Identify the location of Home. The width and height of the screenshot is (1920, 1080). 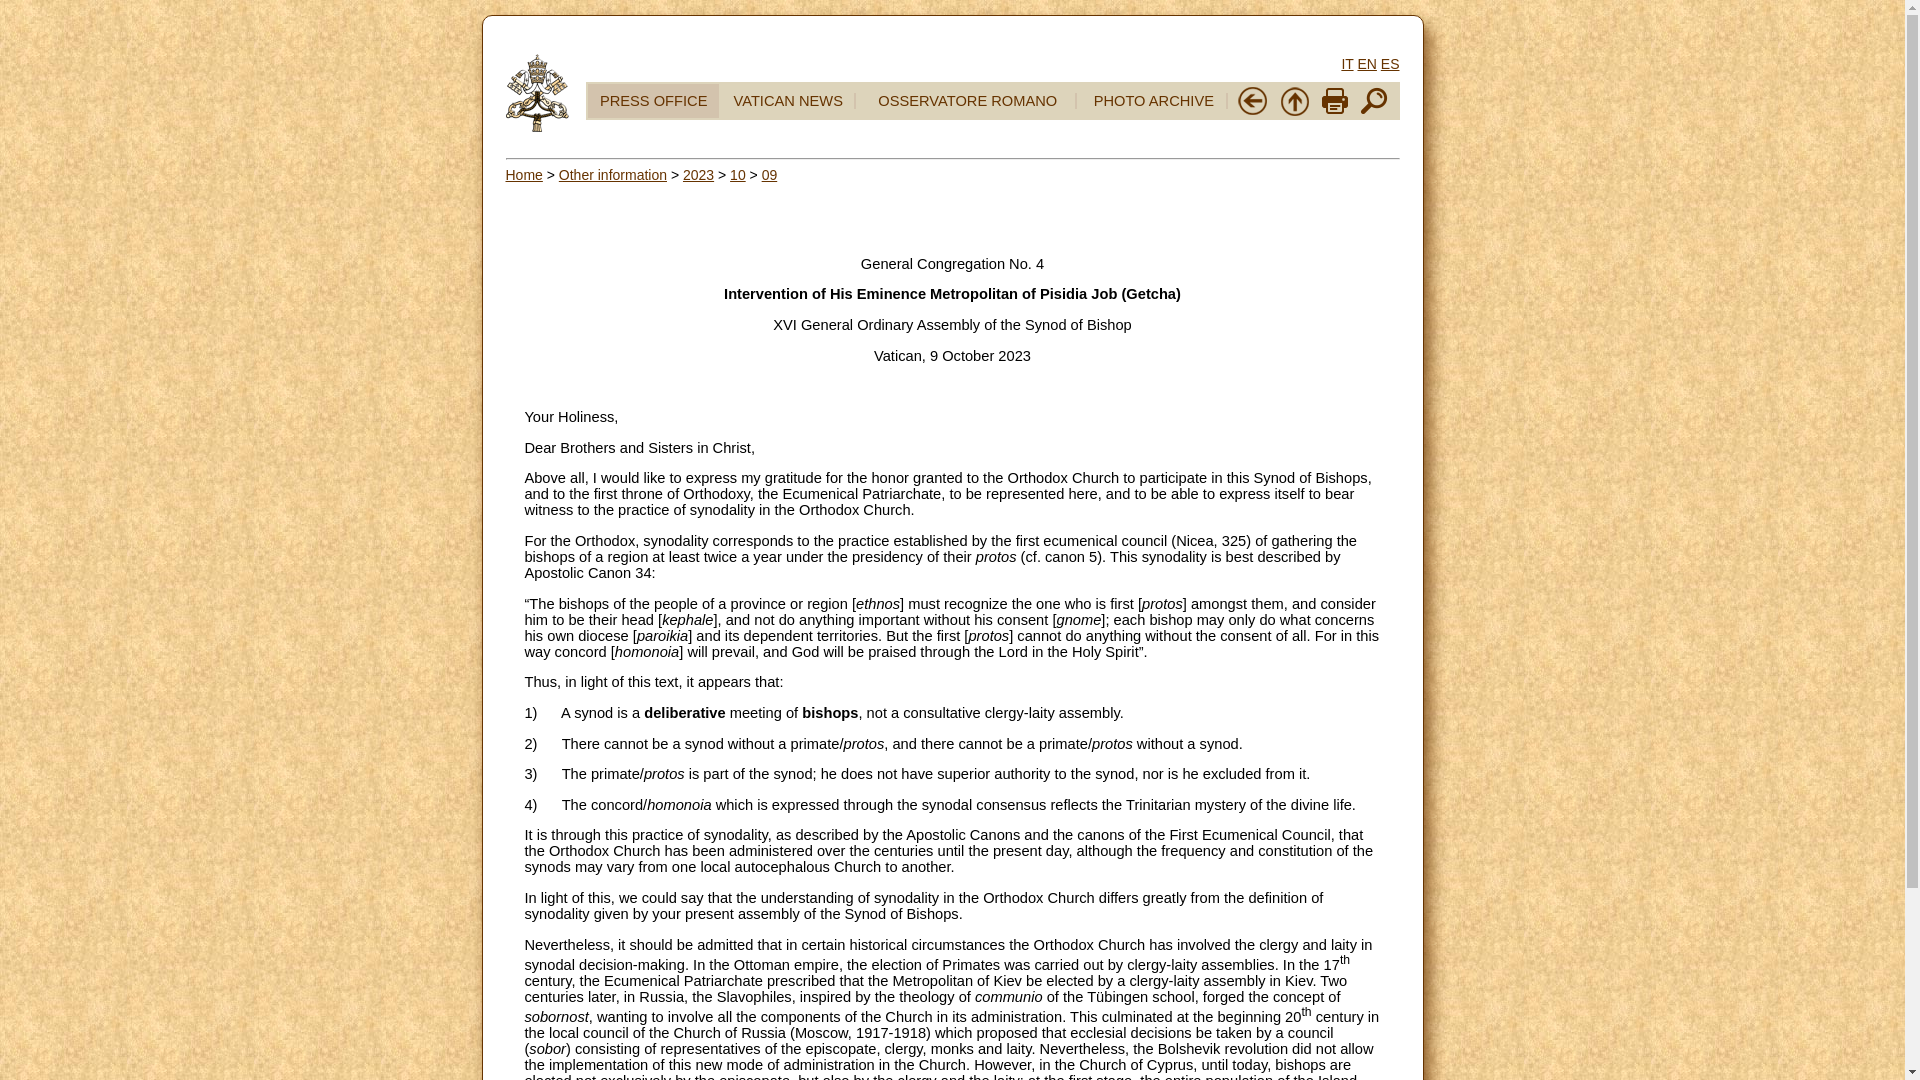
(524, 174).